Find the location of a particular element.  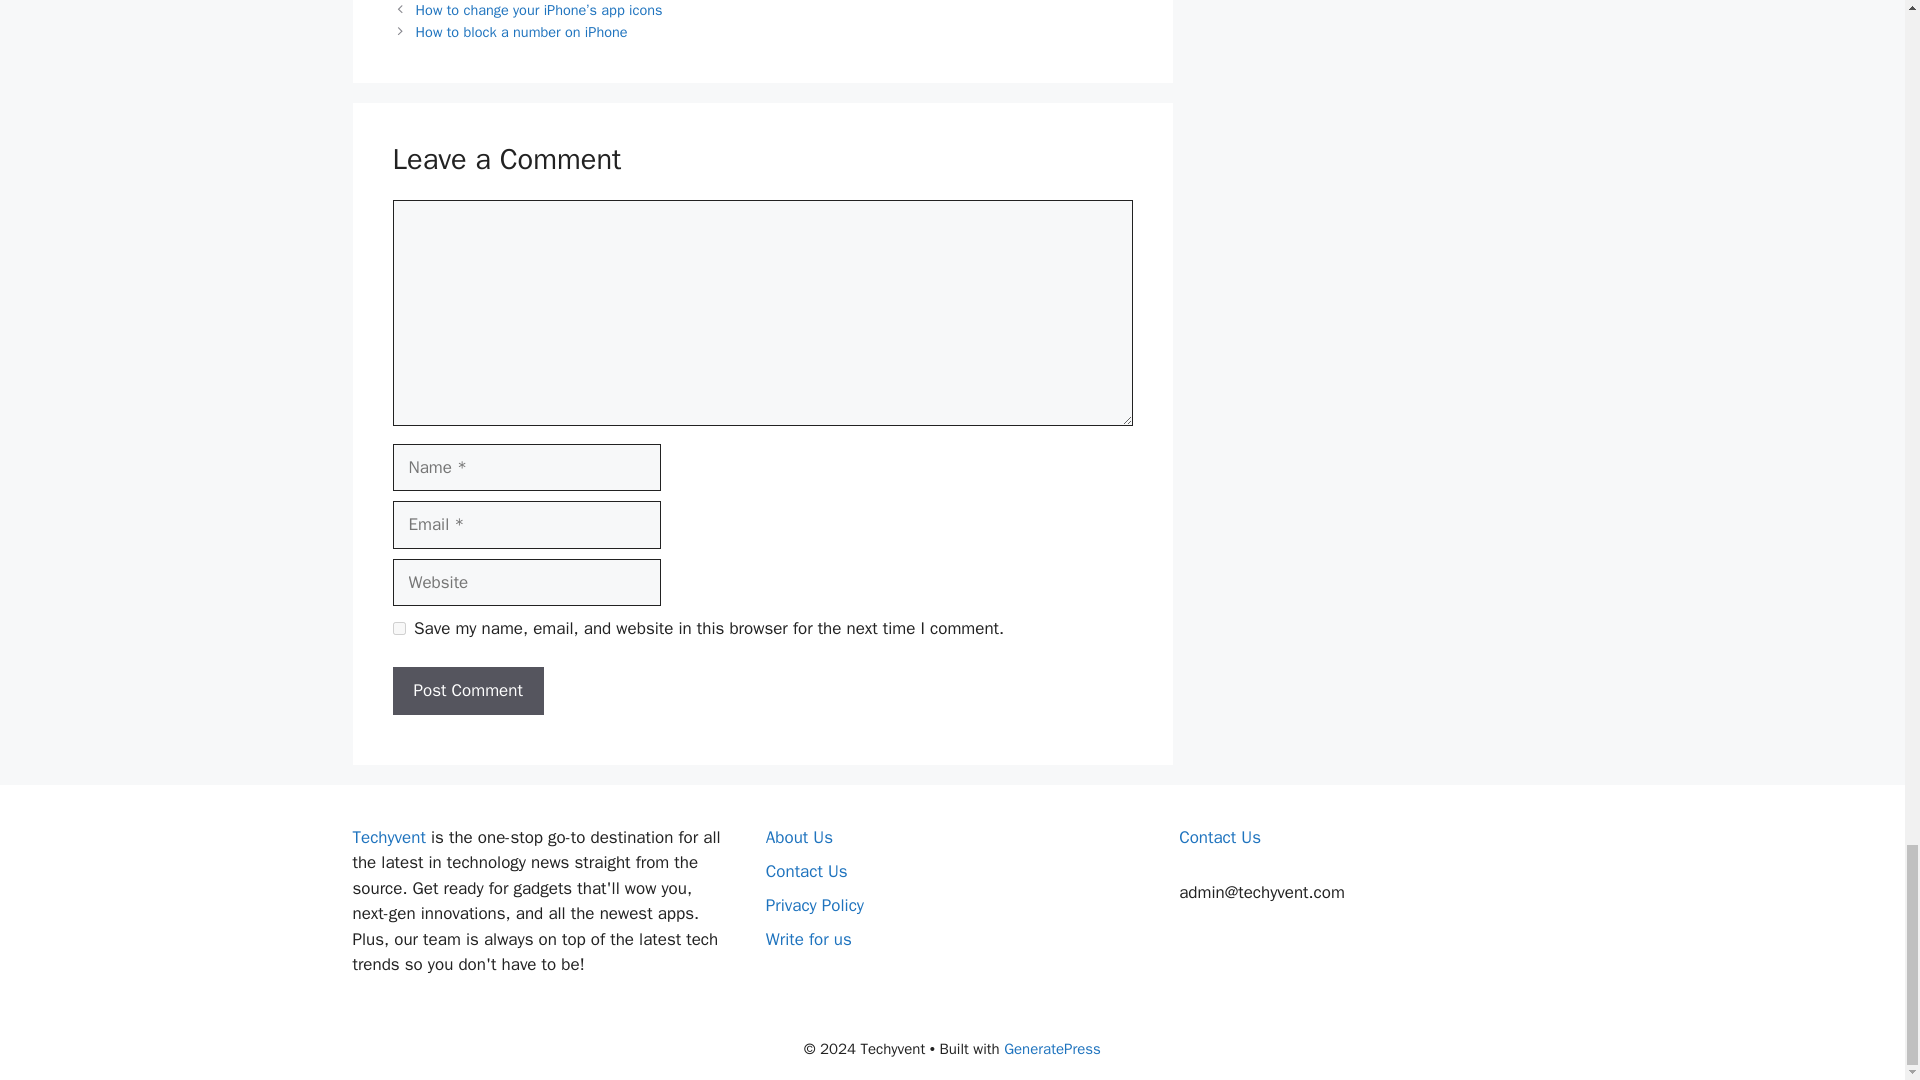

Techyvent is located at coordinates (388, 837).